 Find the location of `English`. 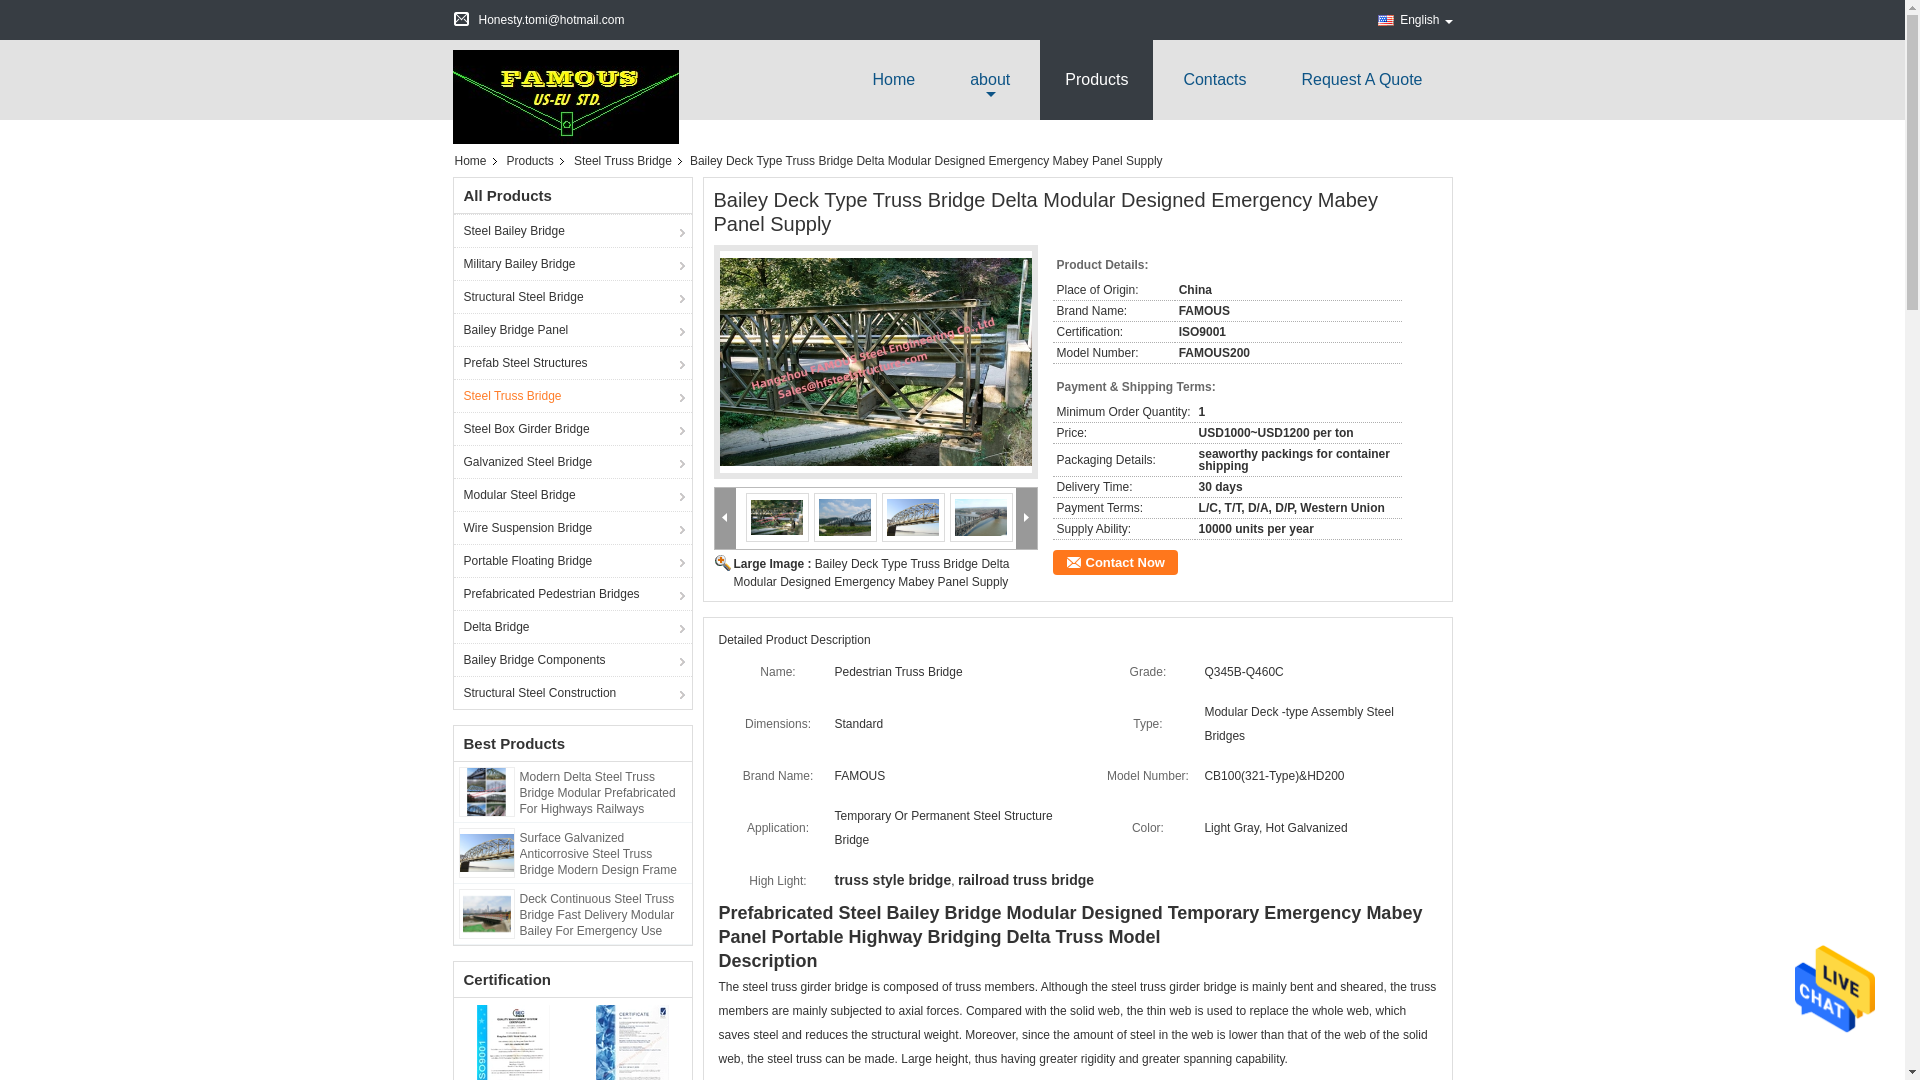

English is located at coordinates (1414, 20).